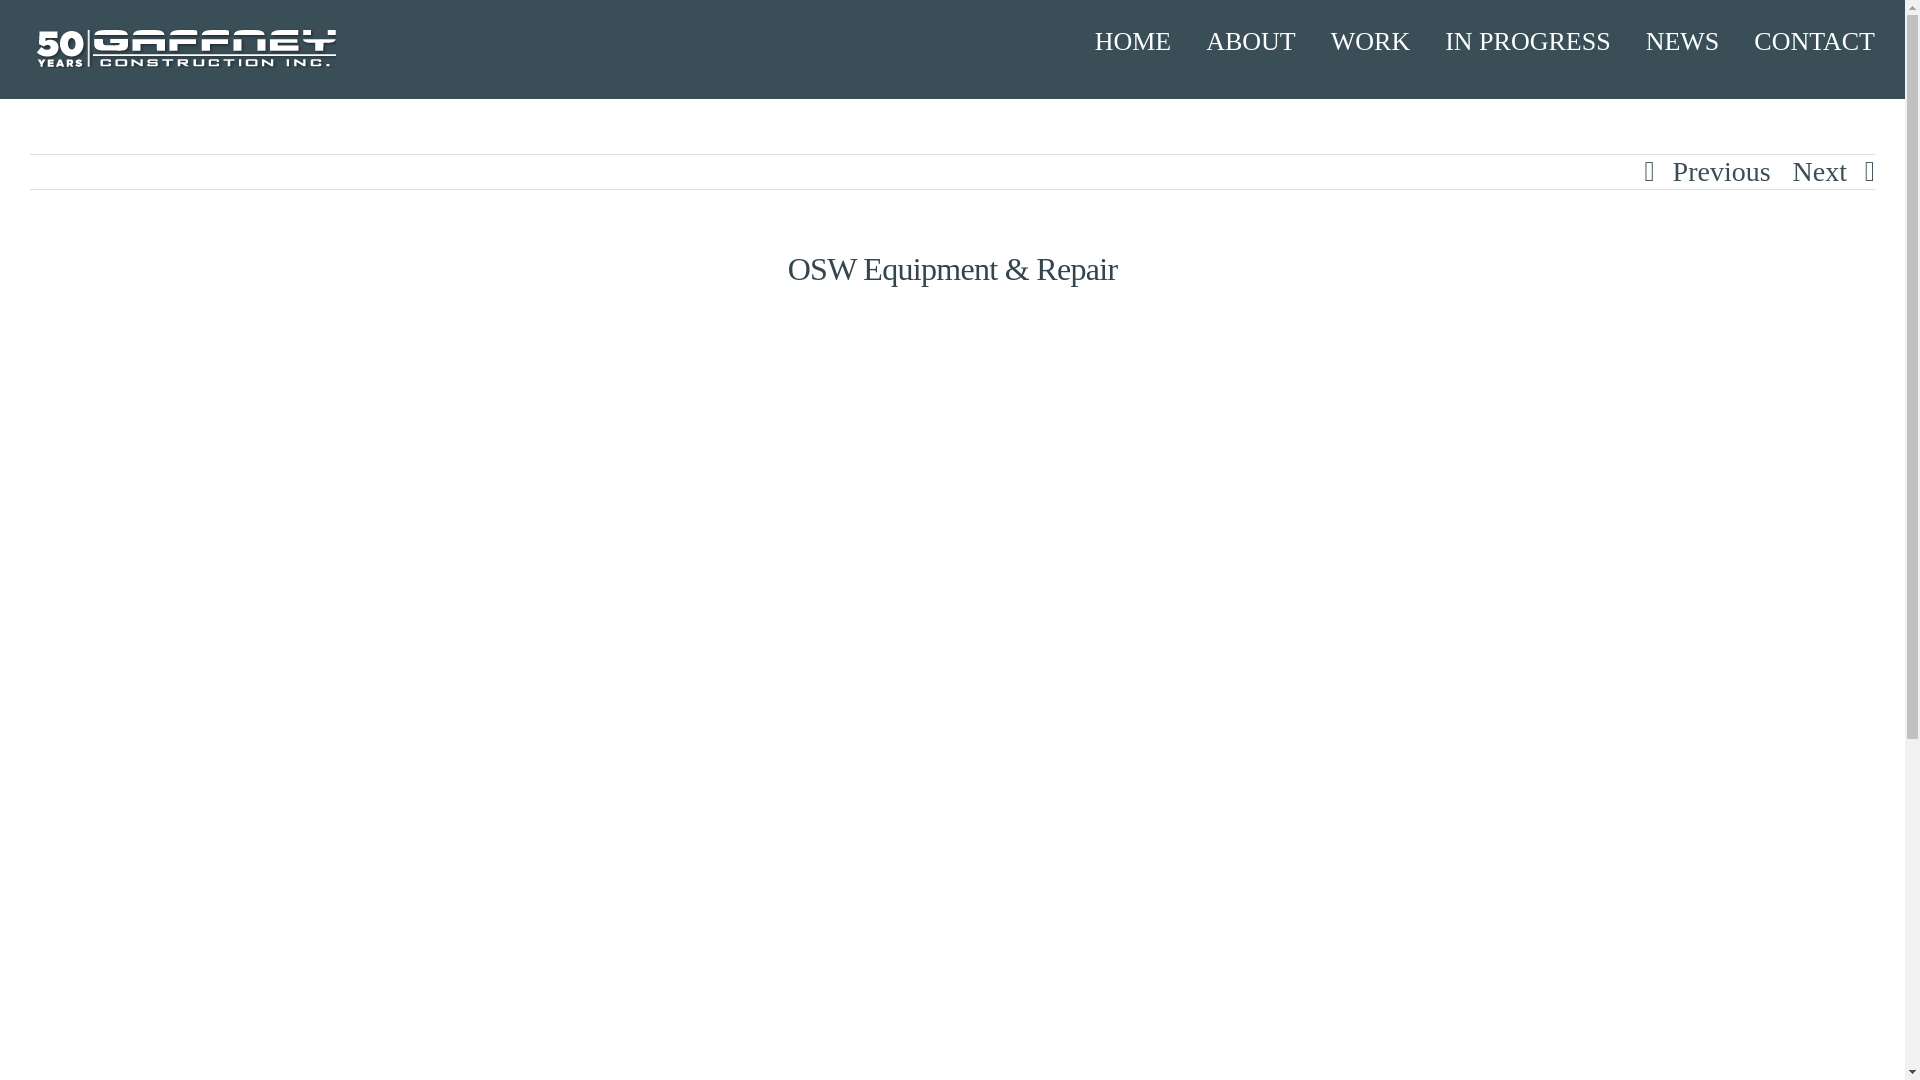 This screenshot has height=1080, width=1920. Describe the element at coordinates (1370, 42) in the screenshot. I see `WORK` at that location.